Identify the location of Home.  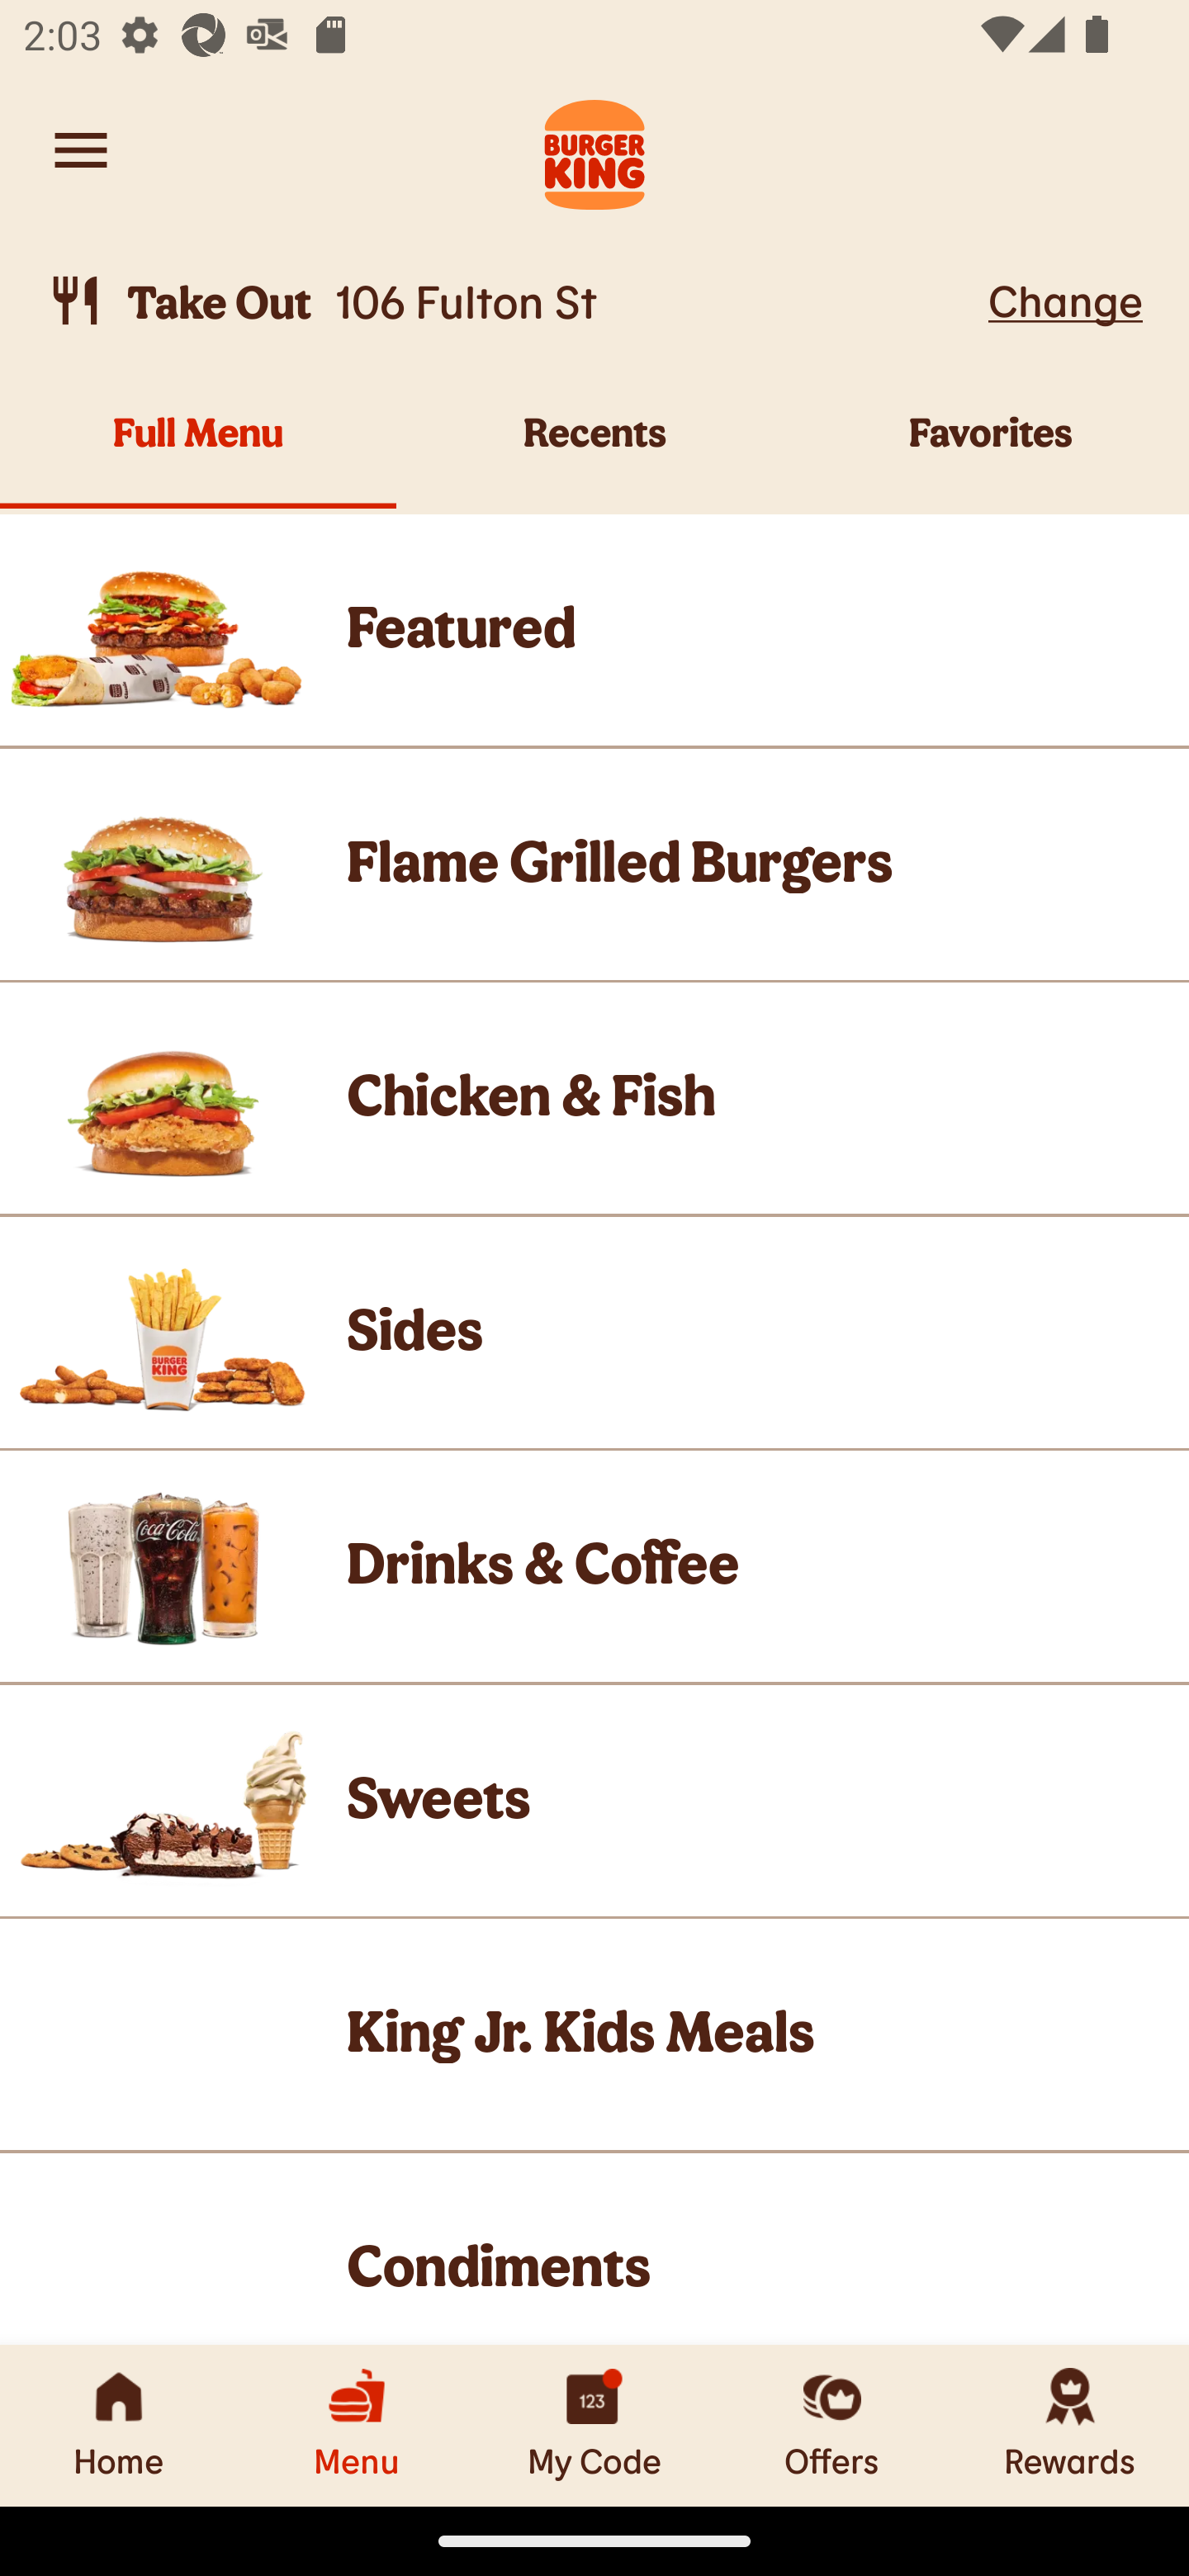
(119, 2425).